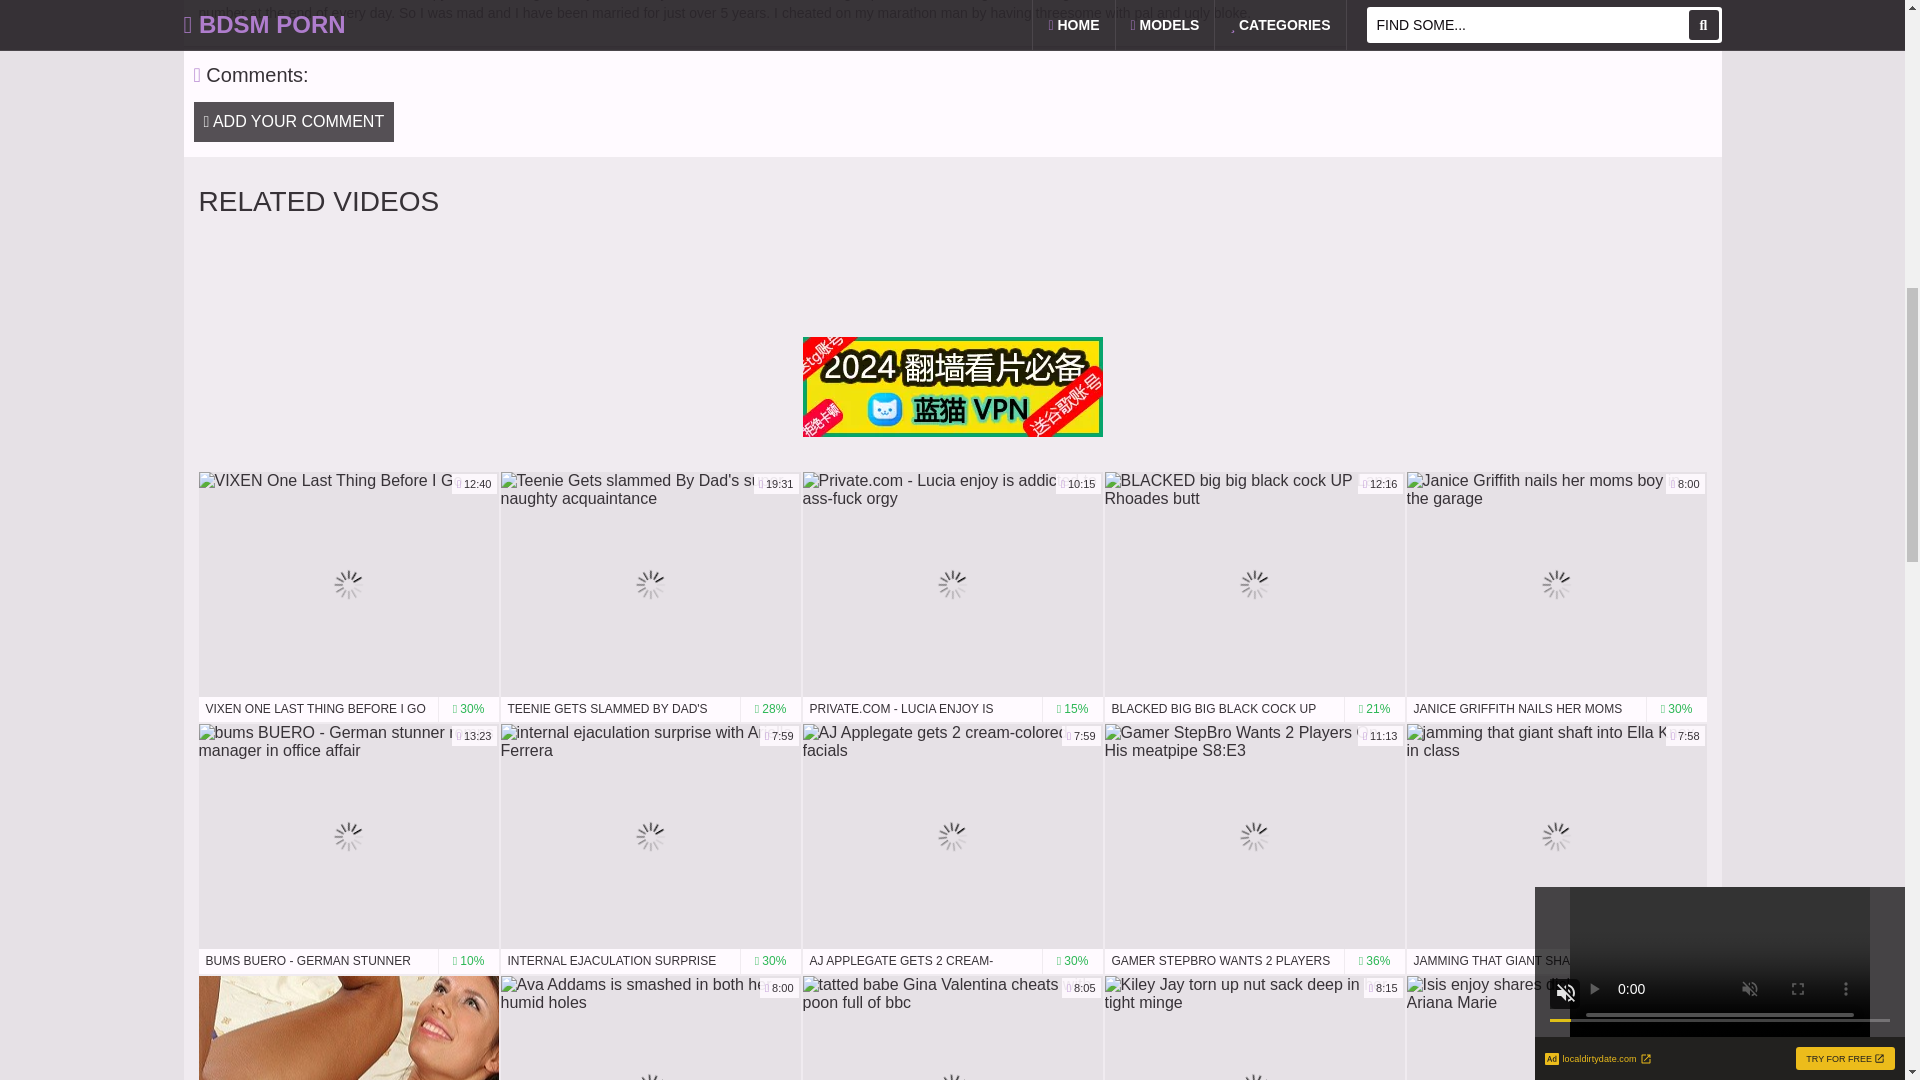  I want to click on 12:16, so click(1254, 584).